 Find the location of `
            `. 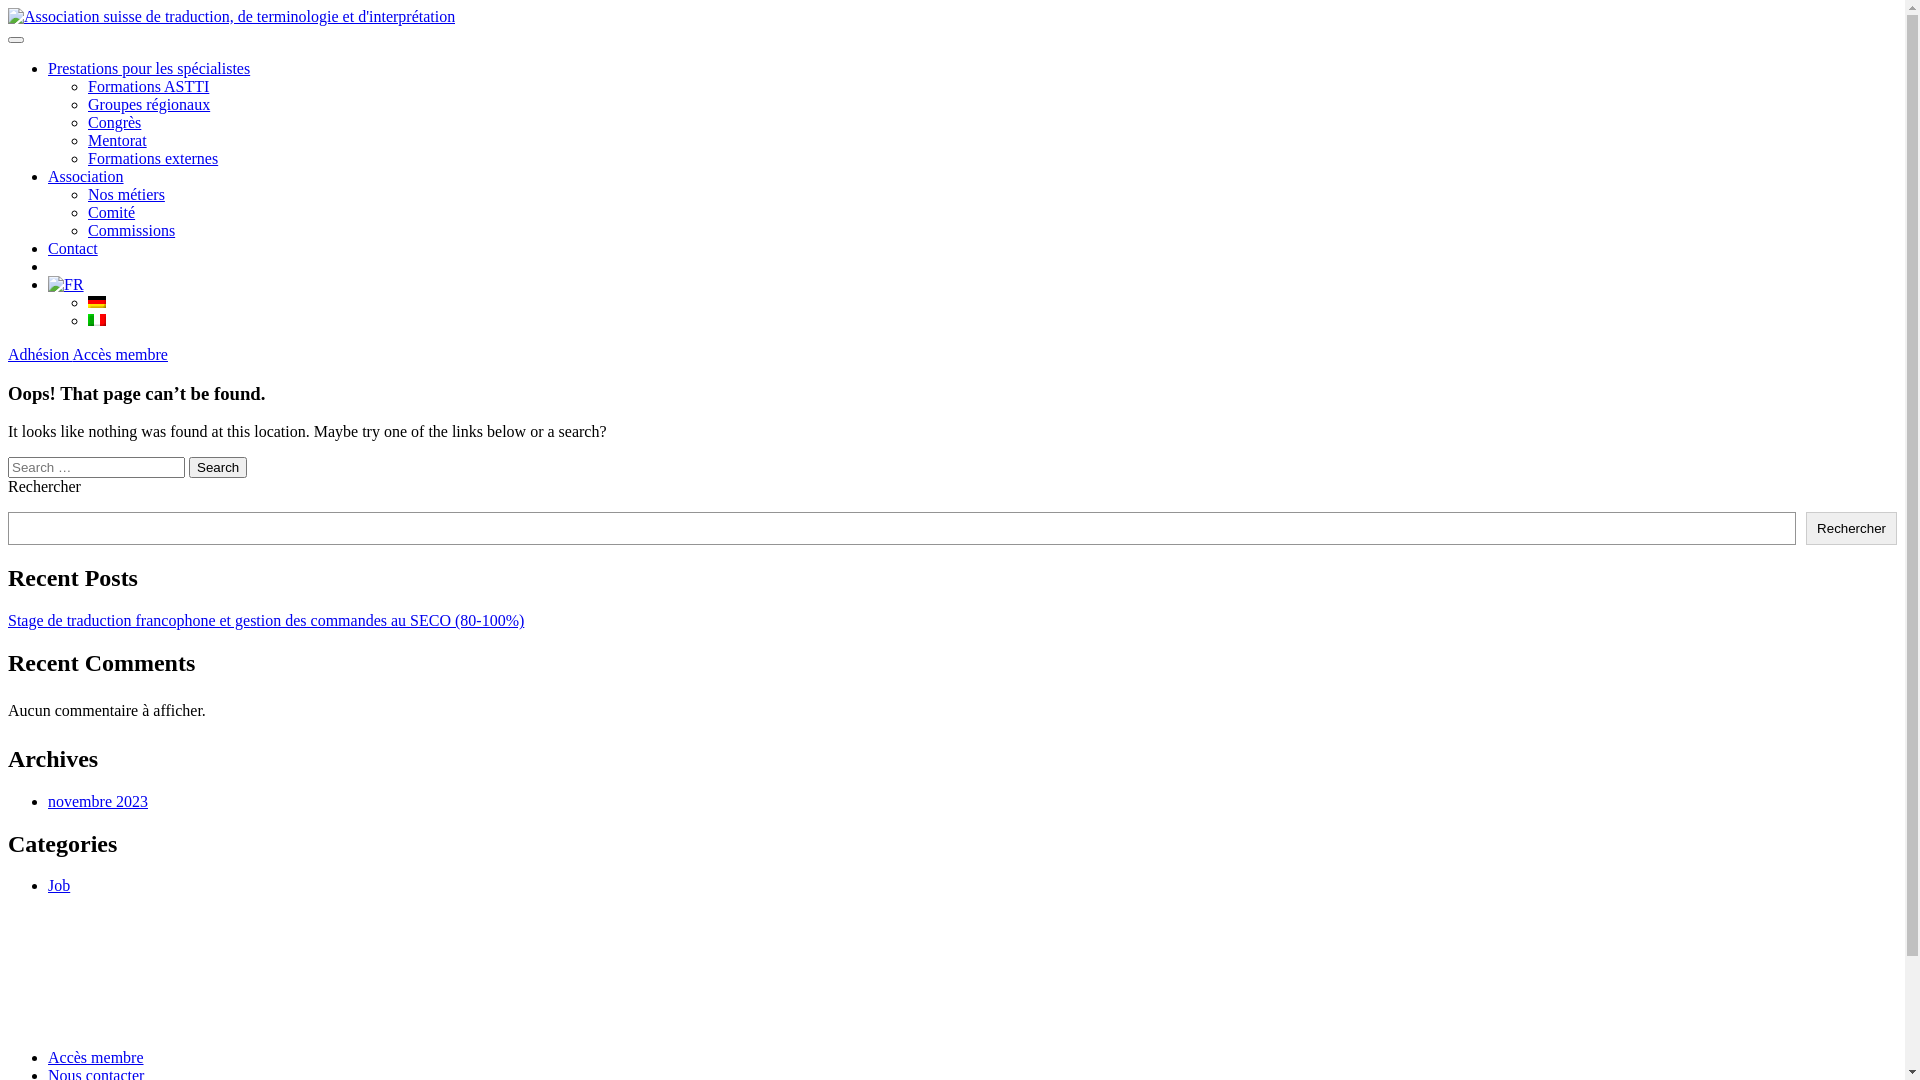


             is located at coordinates (97, 320).